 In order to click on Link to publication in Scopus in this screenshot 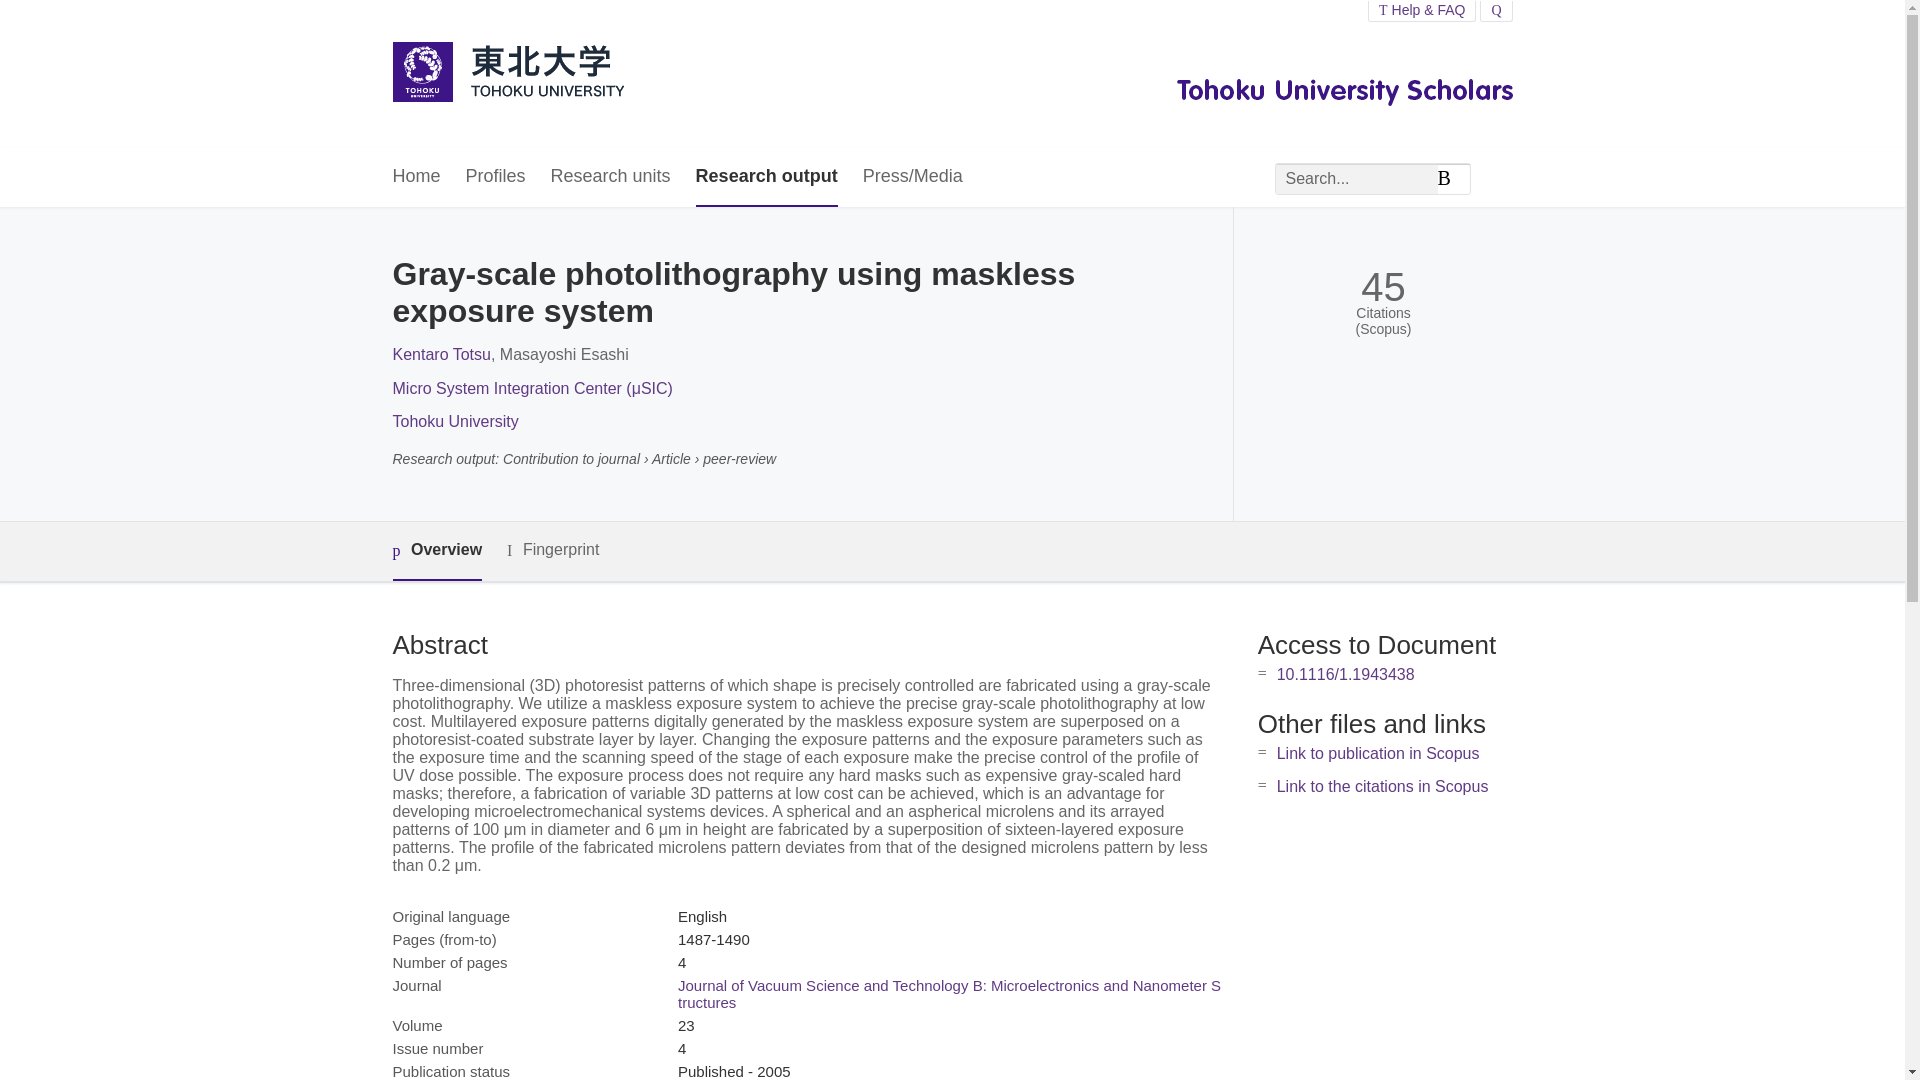, I will do `click(1378, 754)`.